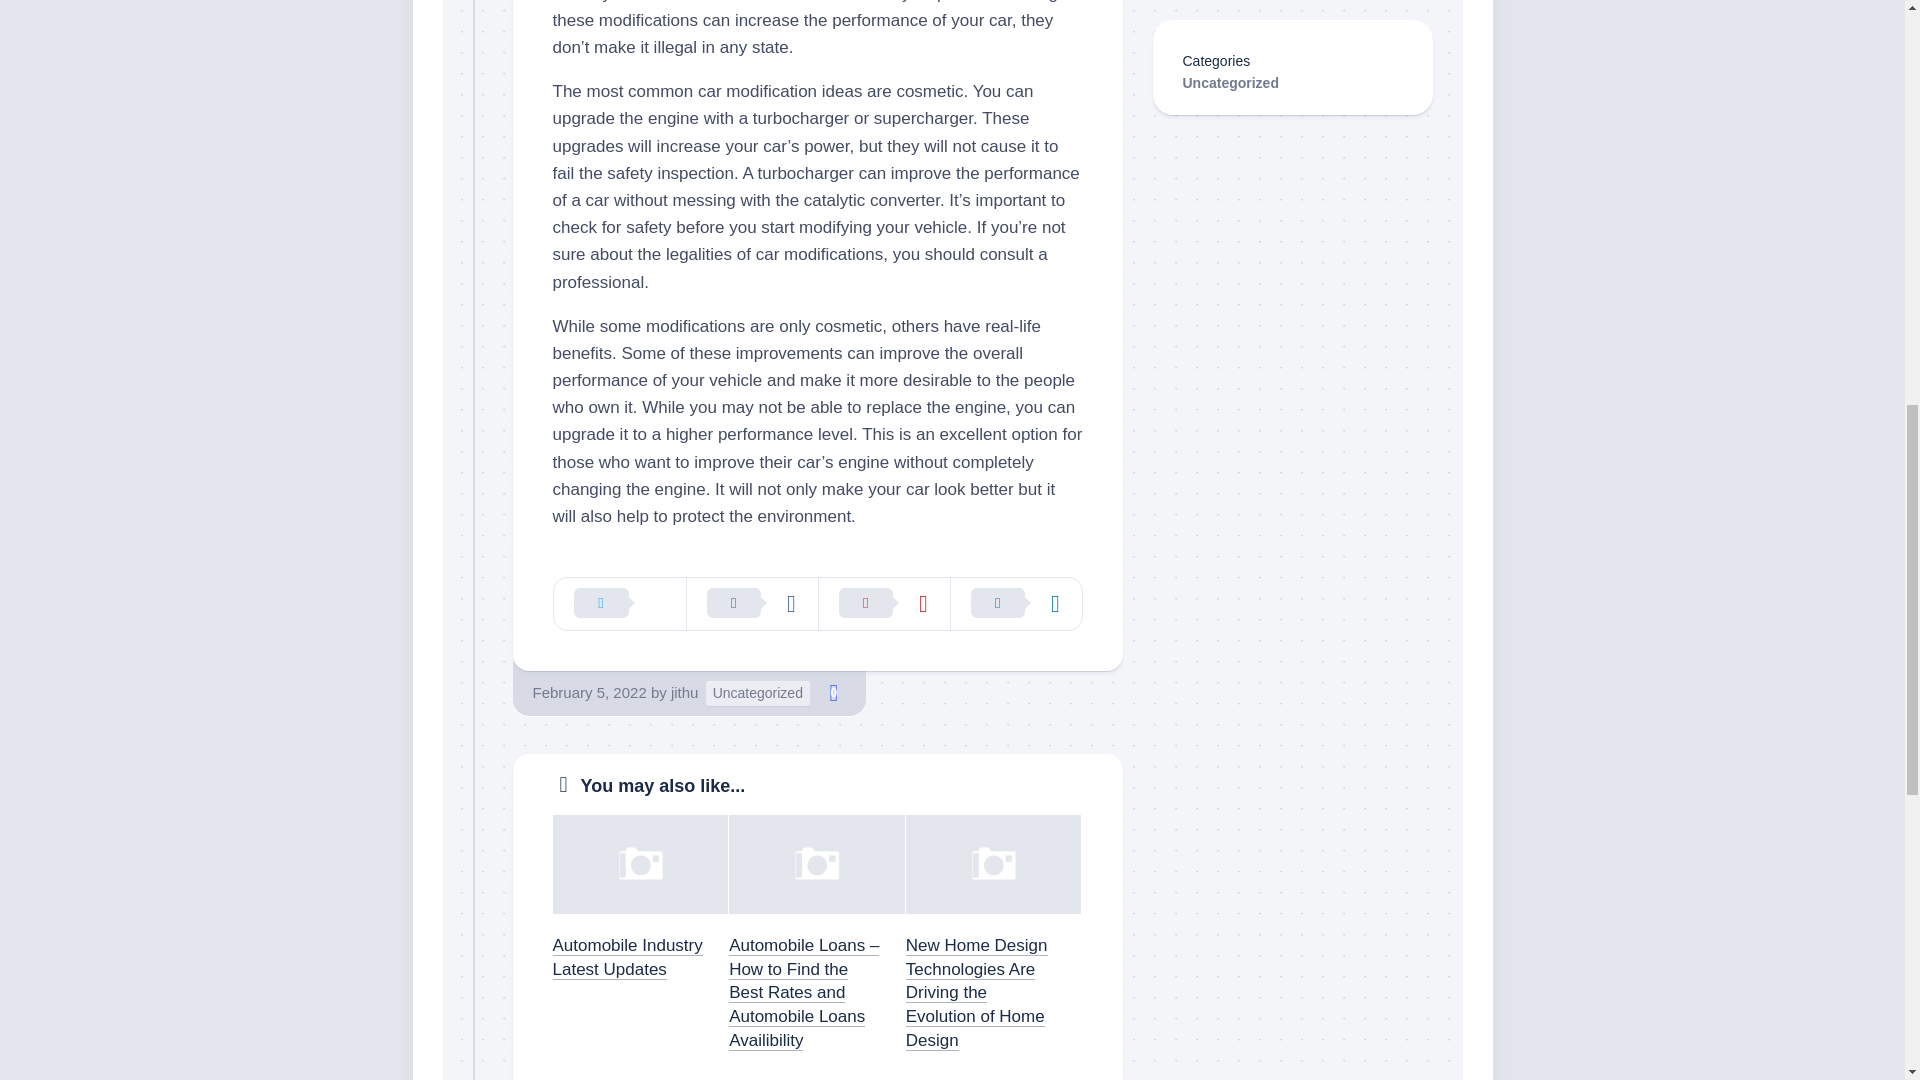 The width and height of the screenshot is (1920, 1080). What do you see at coordinates (834, 693) in the screenshot?
I see `0` at bounding box center [834, 693].